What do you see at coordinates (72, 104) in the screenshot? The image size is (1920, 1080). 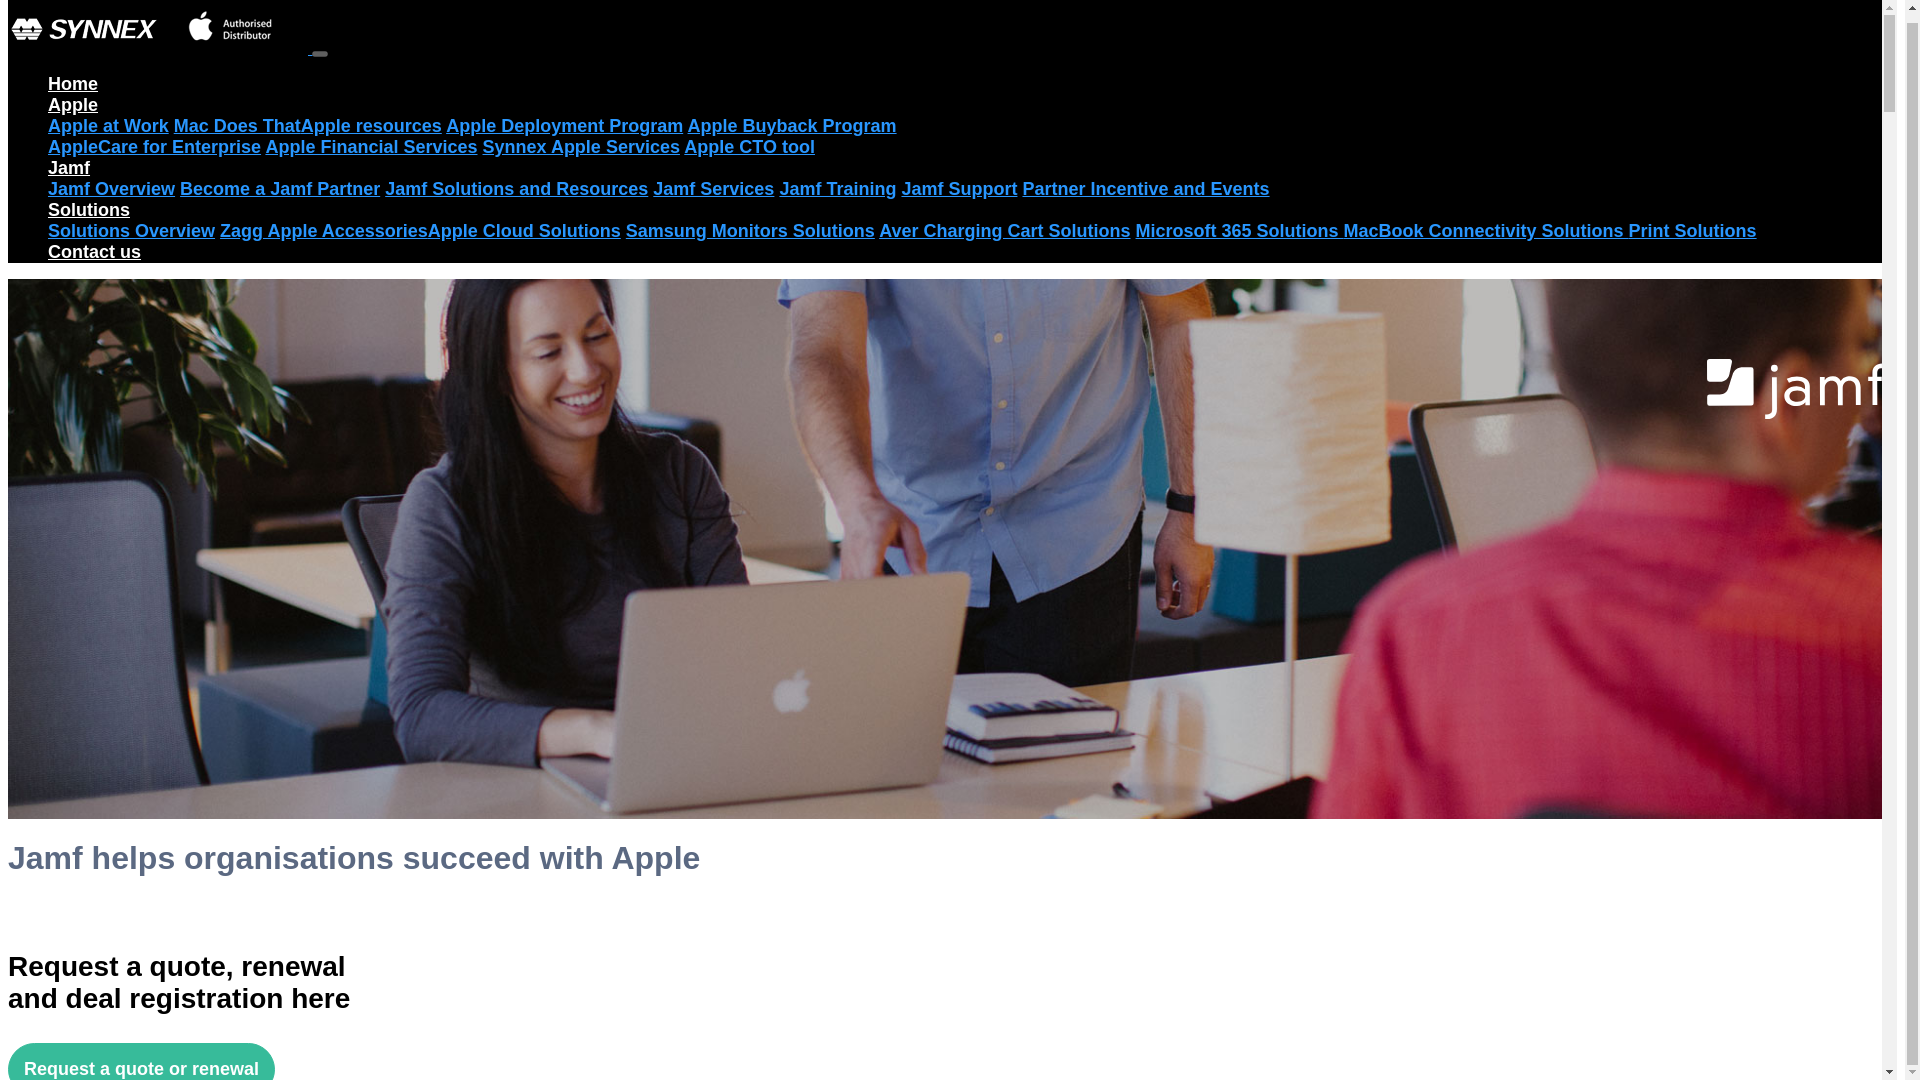 I see `Apple` at bounding box center [72, 104].